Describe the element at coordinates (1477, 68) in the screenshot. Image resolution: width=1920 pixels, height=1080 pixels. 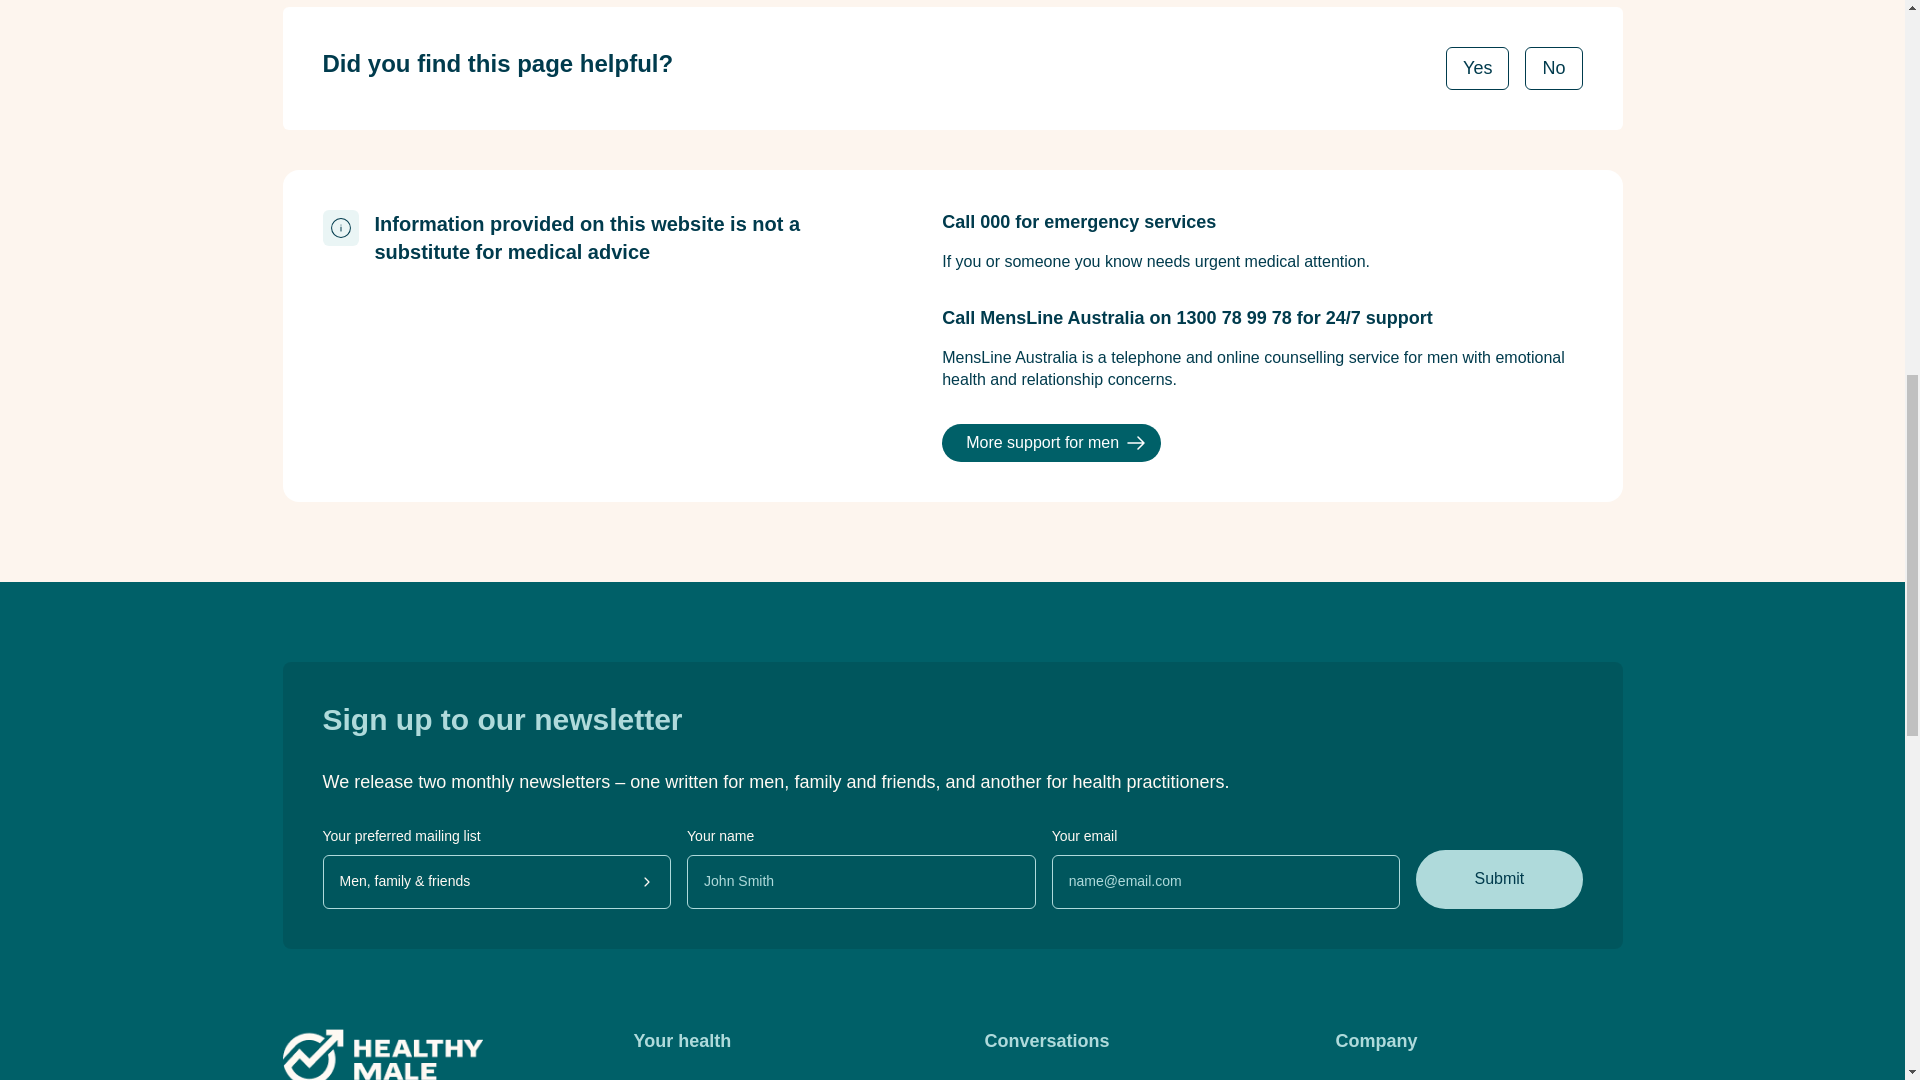
I see `Yes` at that location.